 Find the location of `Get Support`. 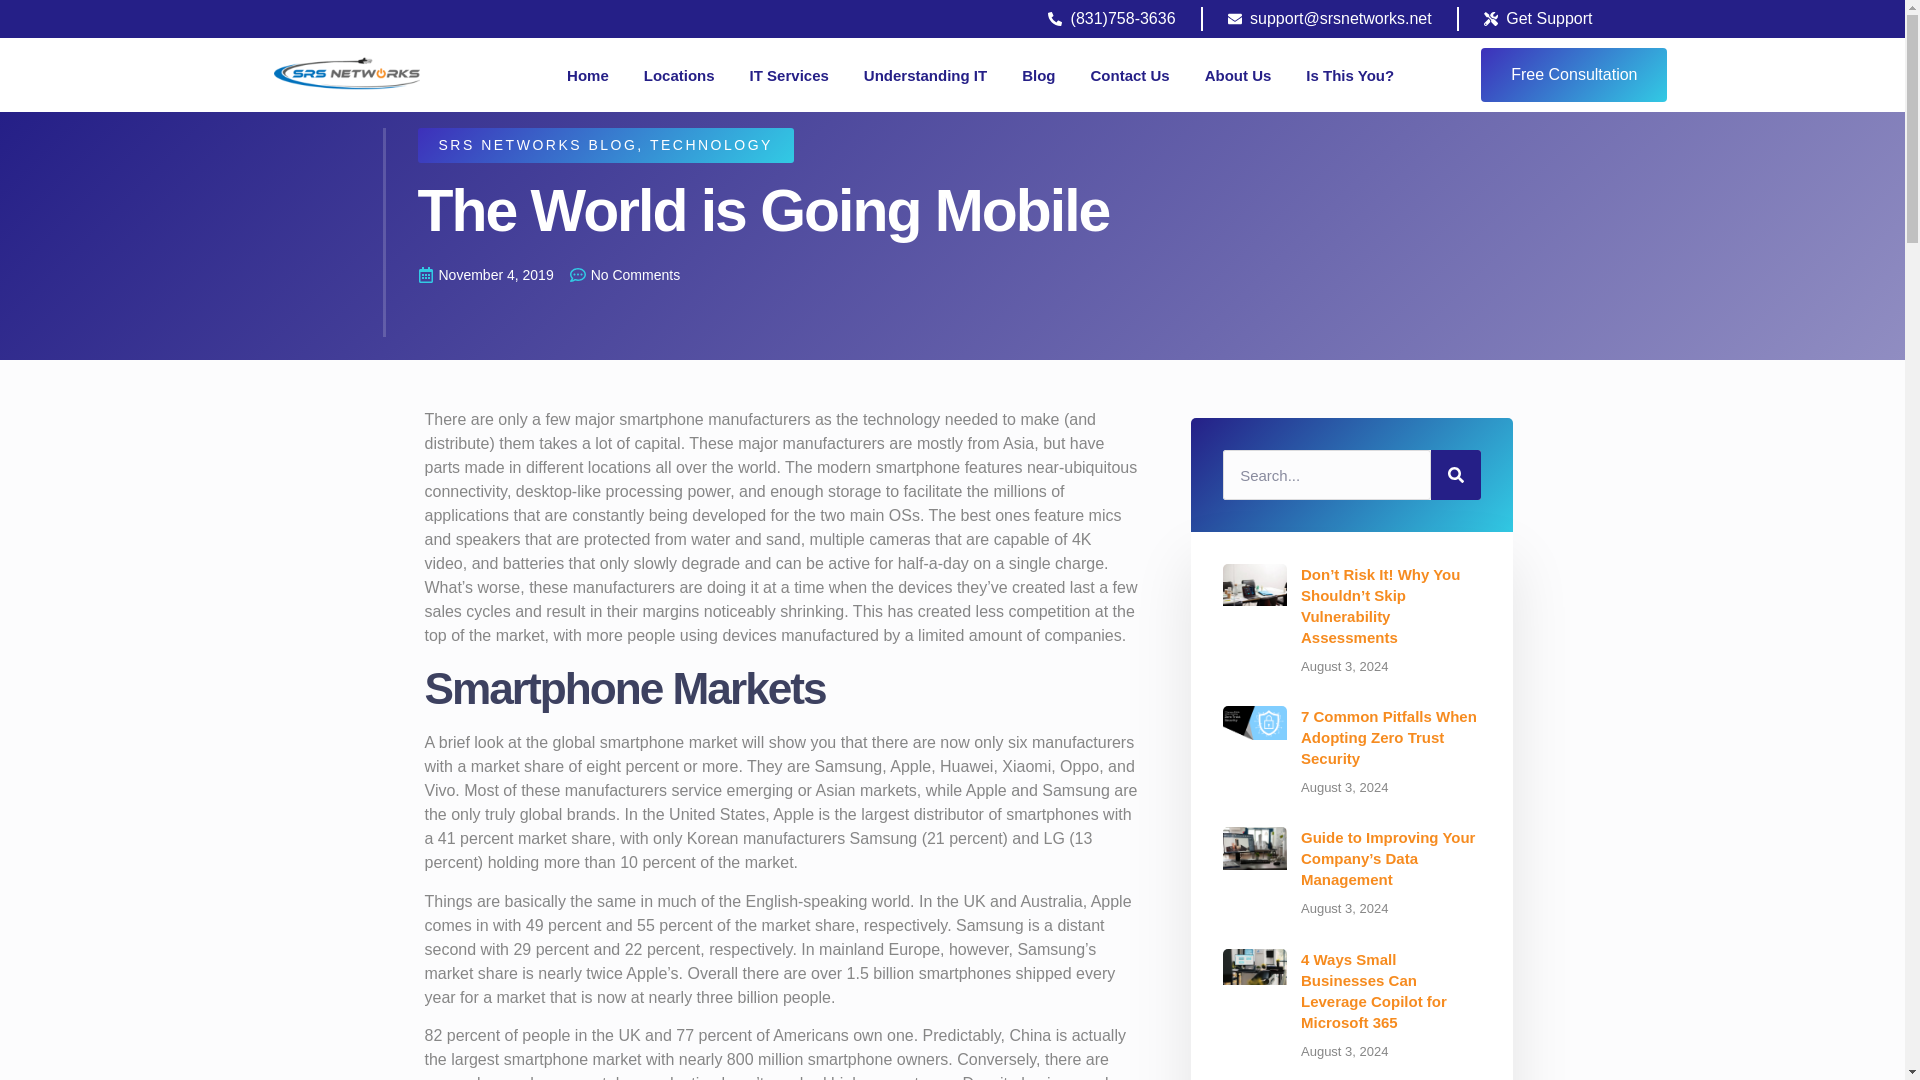

Get Support is located at coordinates (1538, 18).